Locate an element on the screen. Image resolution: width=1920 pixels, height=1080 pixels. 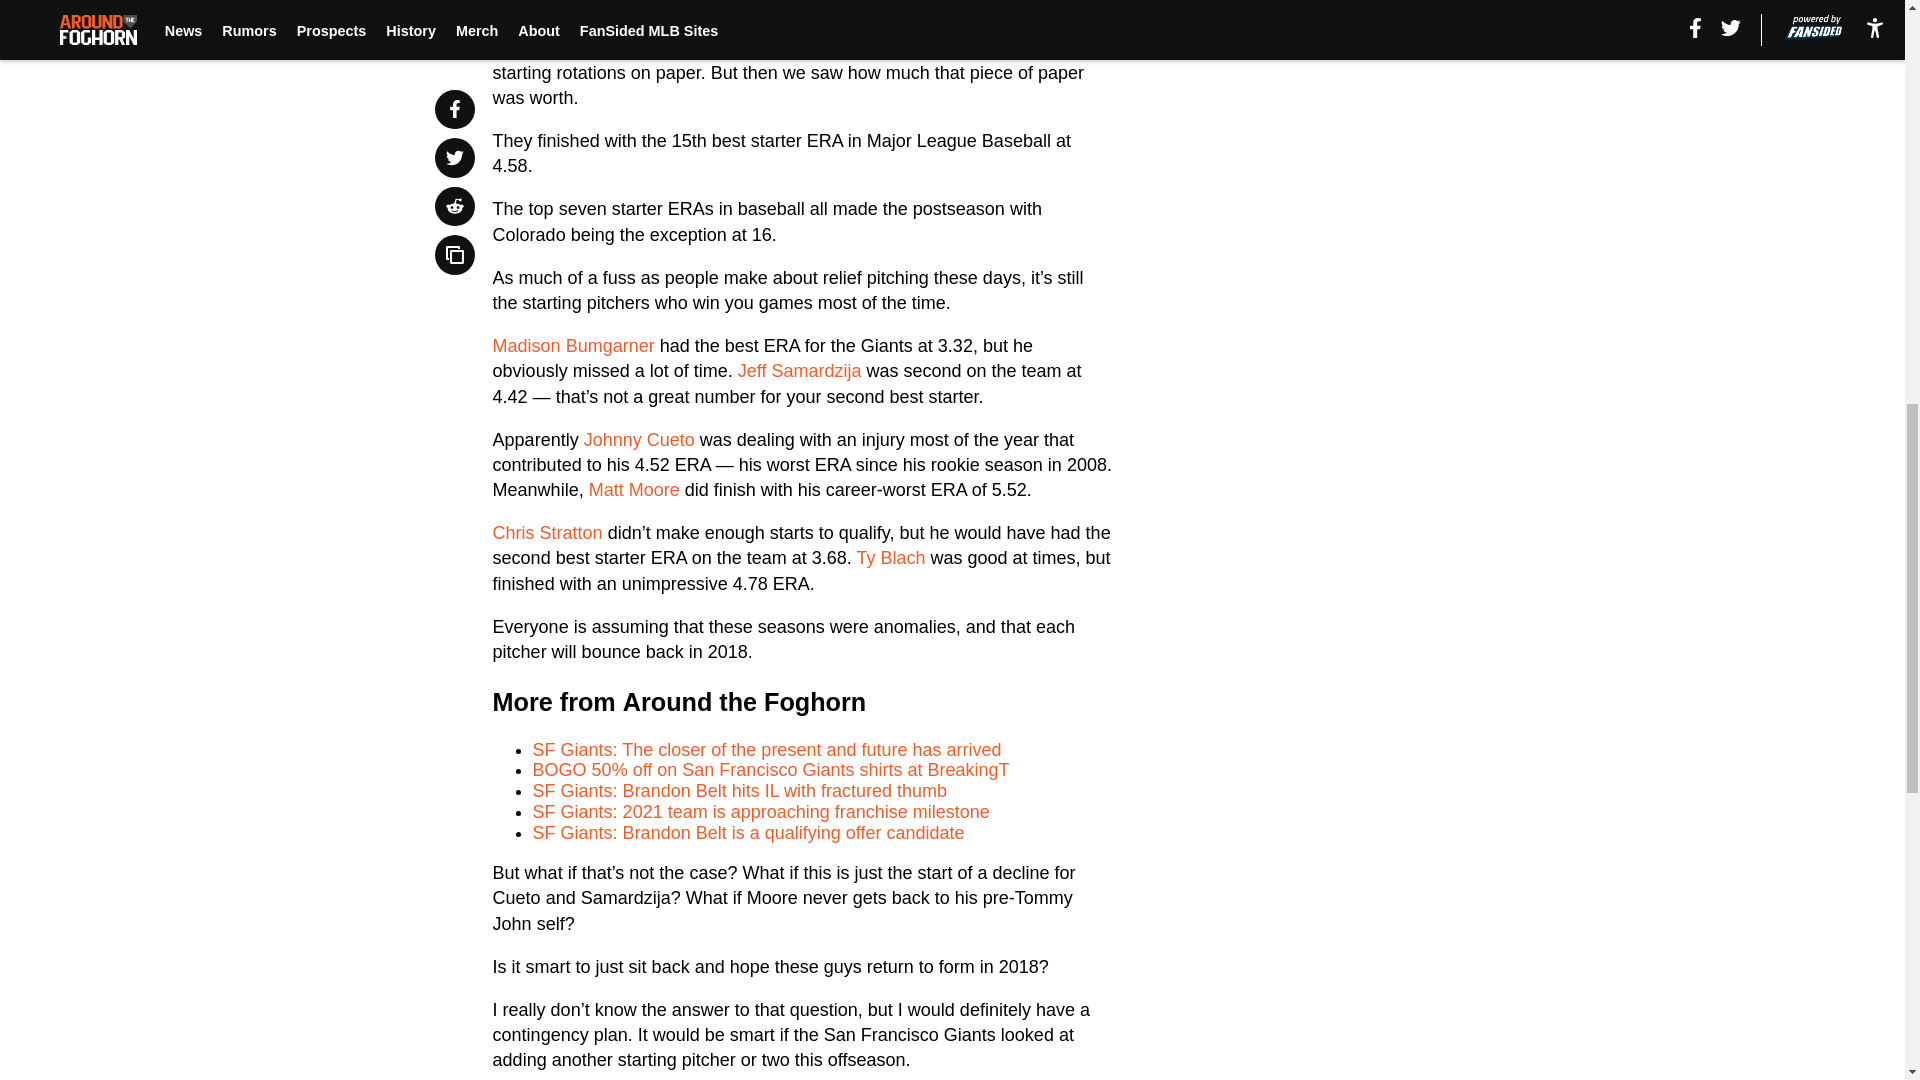
Johnny Cueto is located at coordinates (639, 440).